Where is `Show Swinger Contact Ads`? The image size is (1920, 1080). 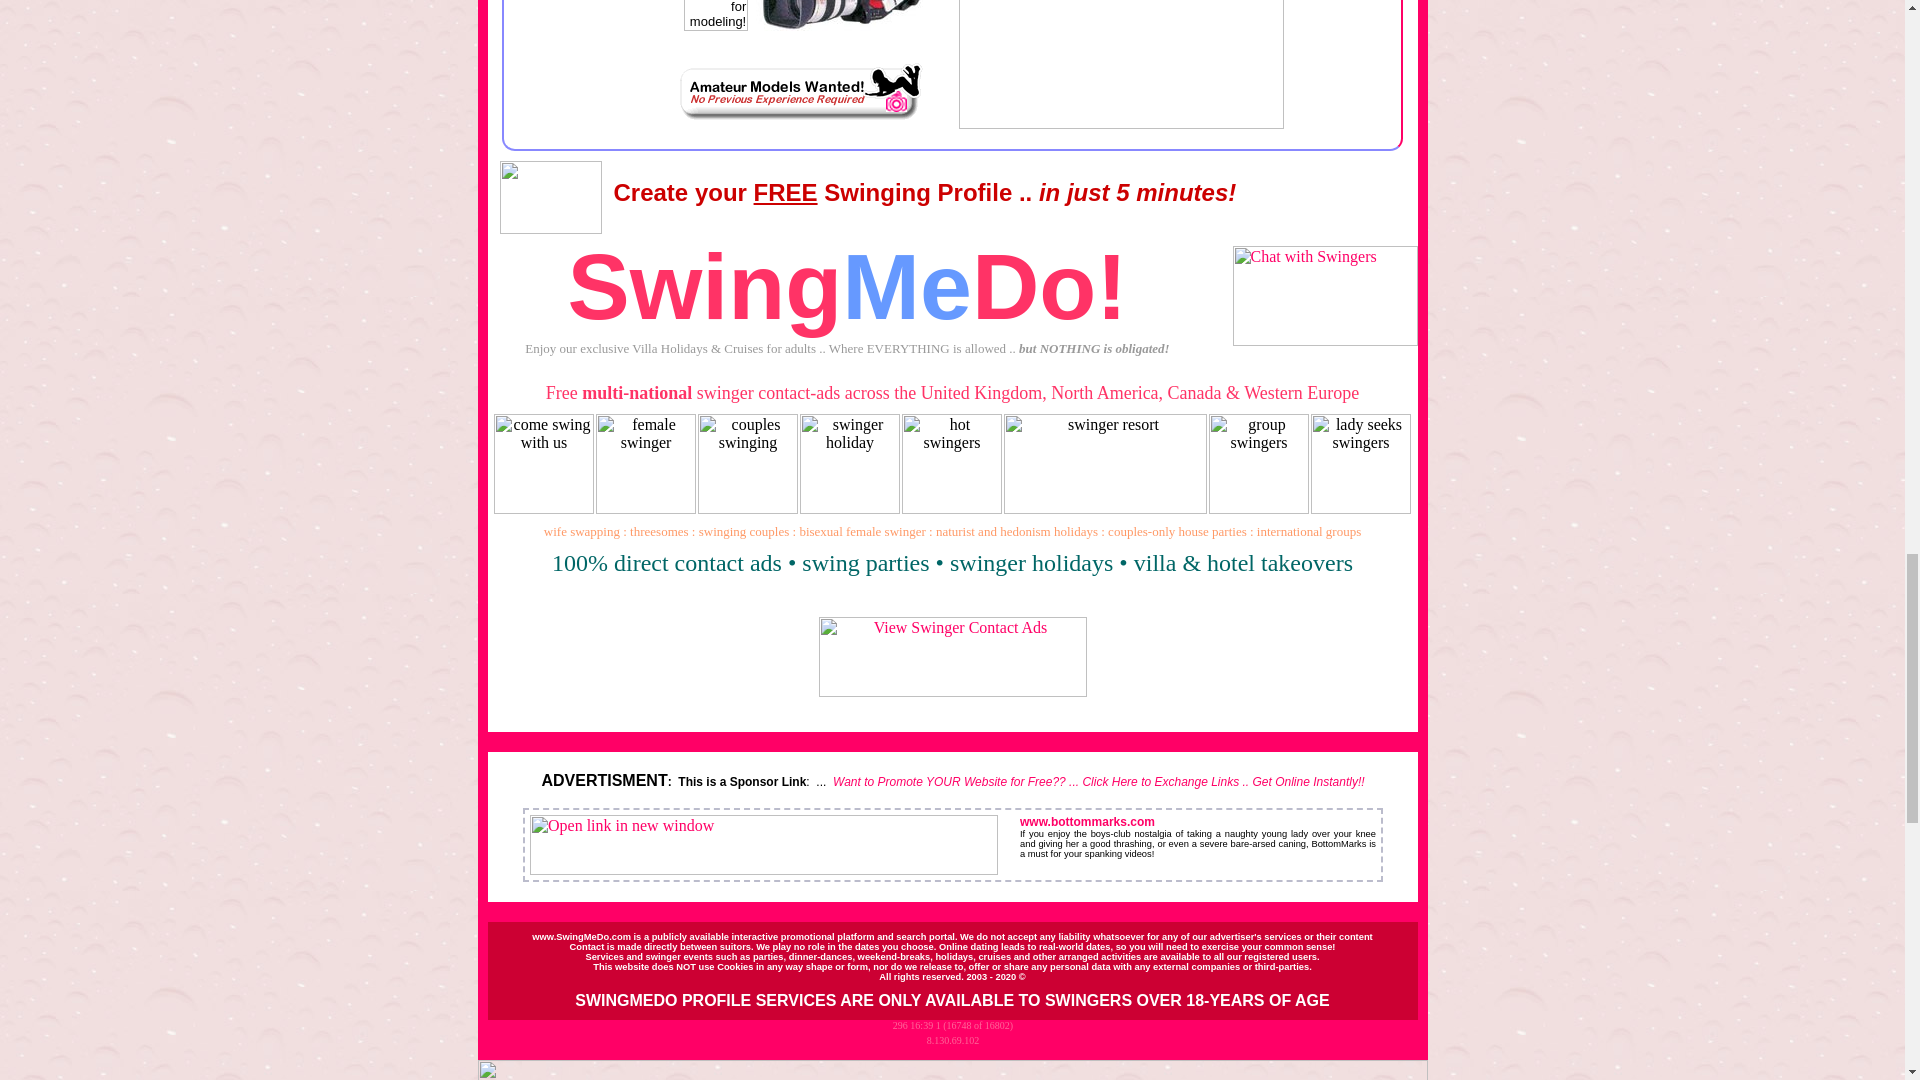 Show Swinger Contact Ads is located at coordinates (952, 656).